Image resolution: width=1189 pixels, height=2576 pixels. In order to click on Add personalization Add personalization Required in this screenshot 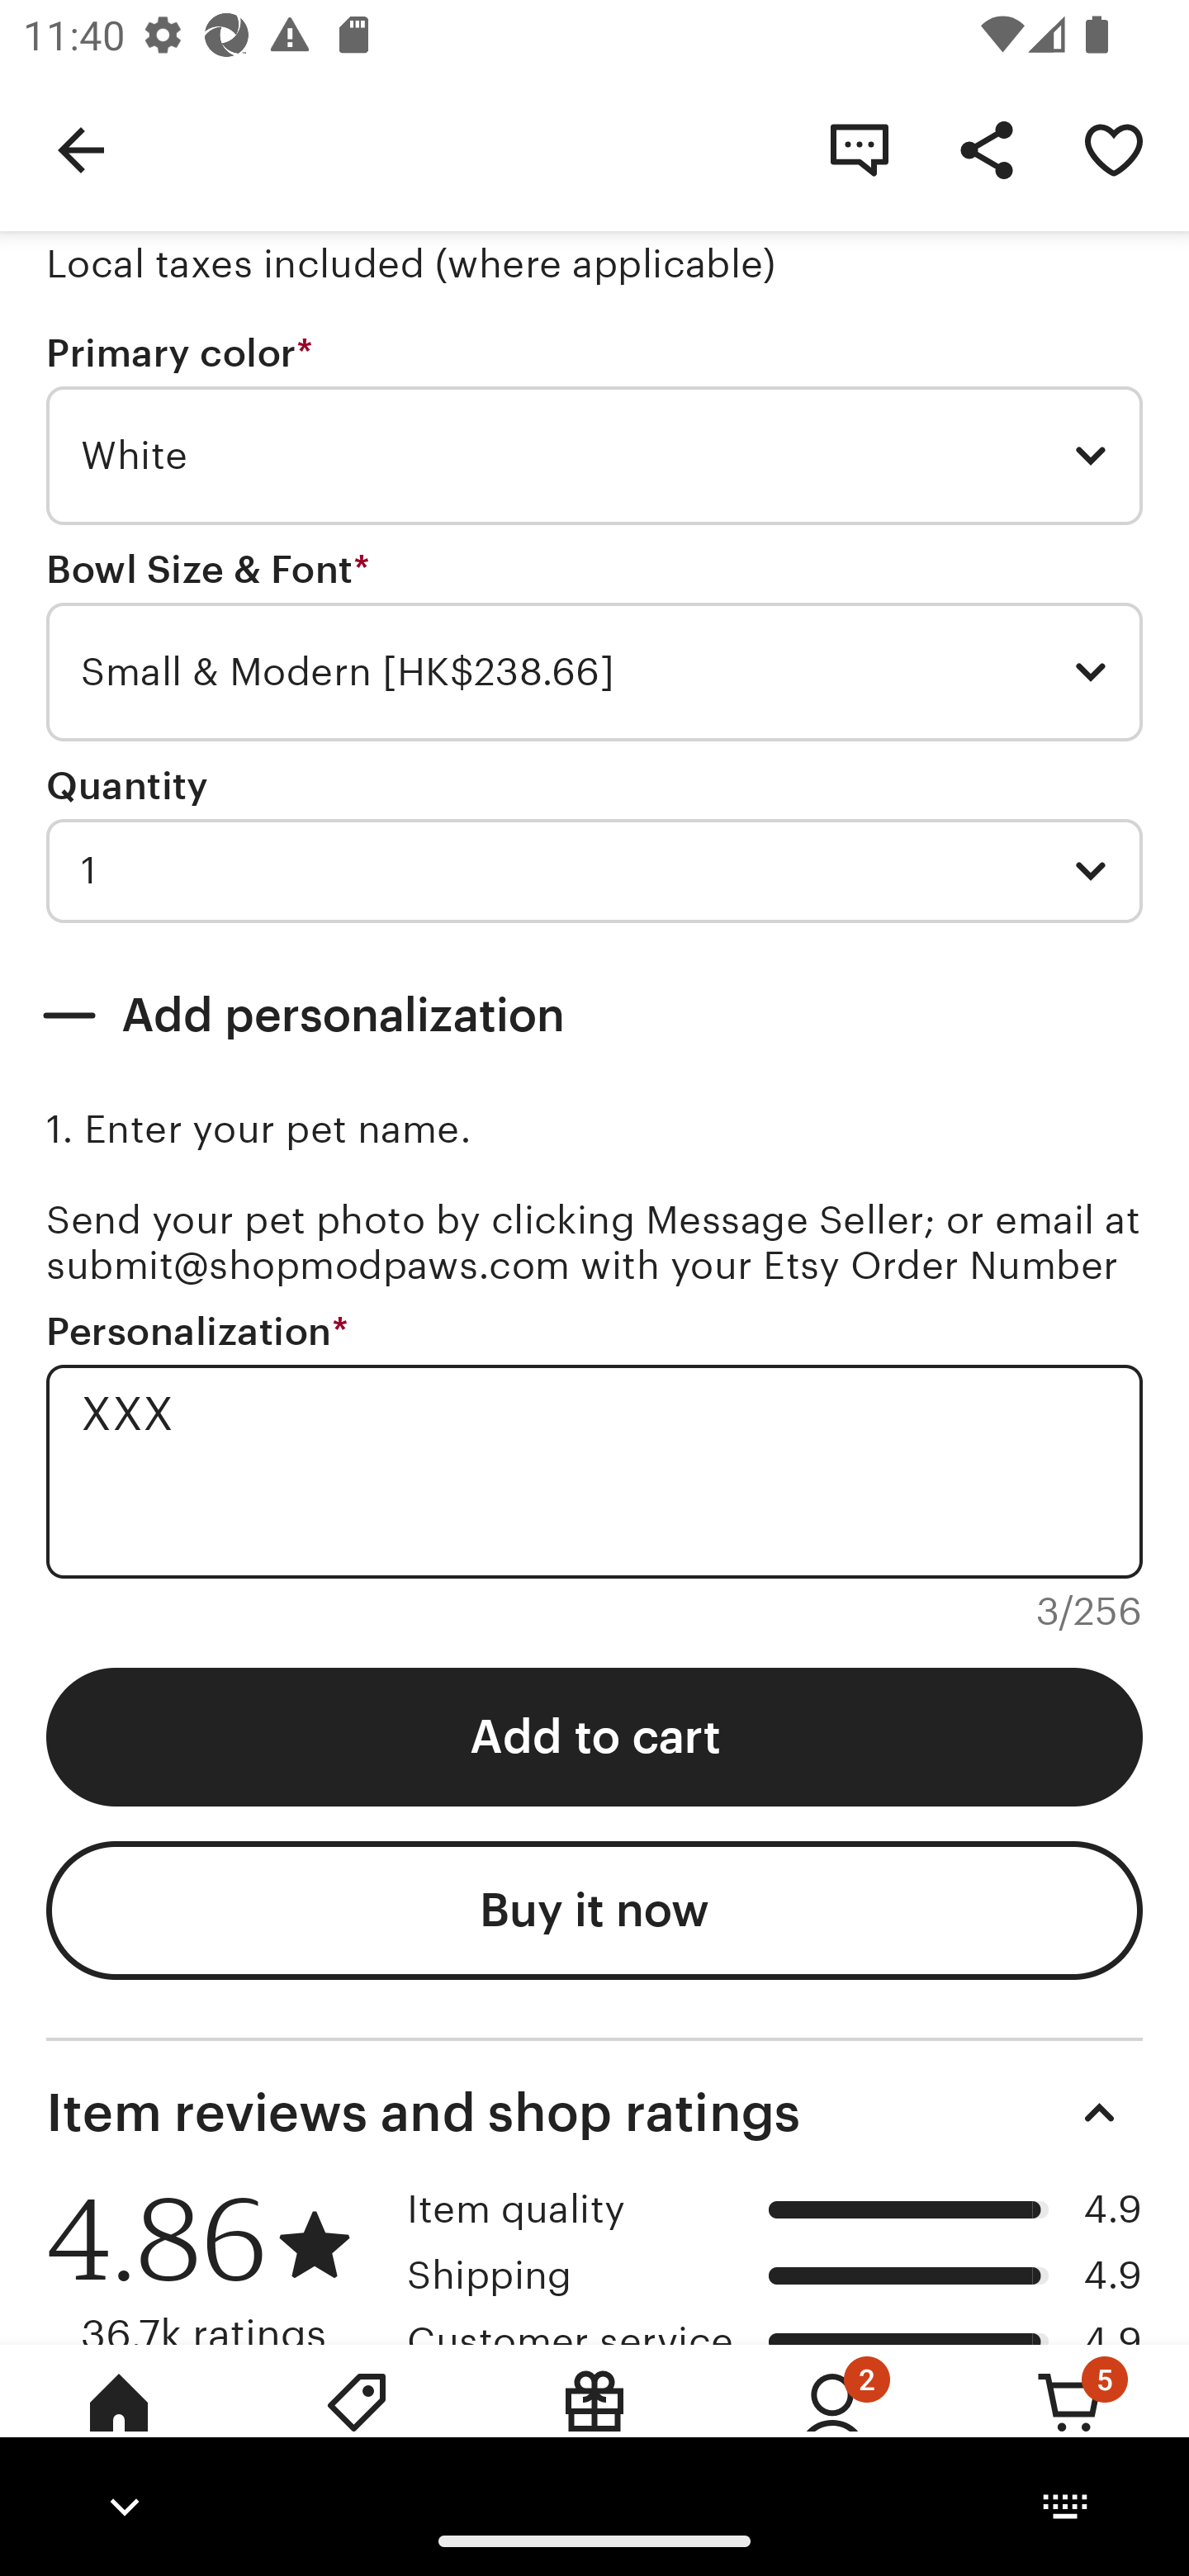, I will do `click(594, 1015)`.